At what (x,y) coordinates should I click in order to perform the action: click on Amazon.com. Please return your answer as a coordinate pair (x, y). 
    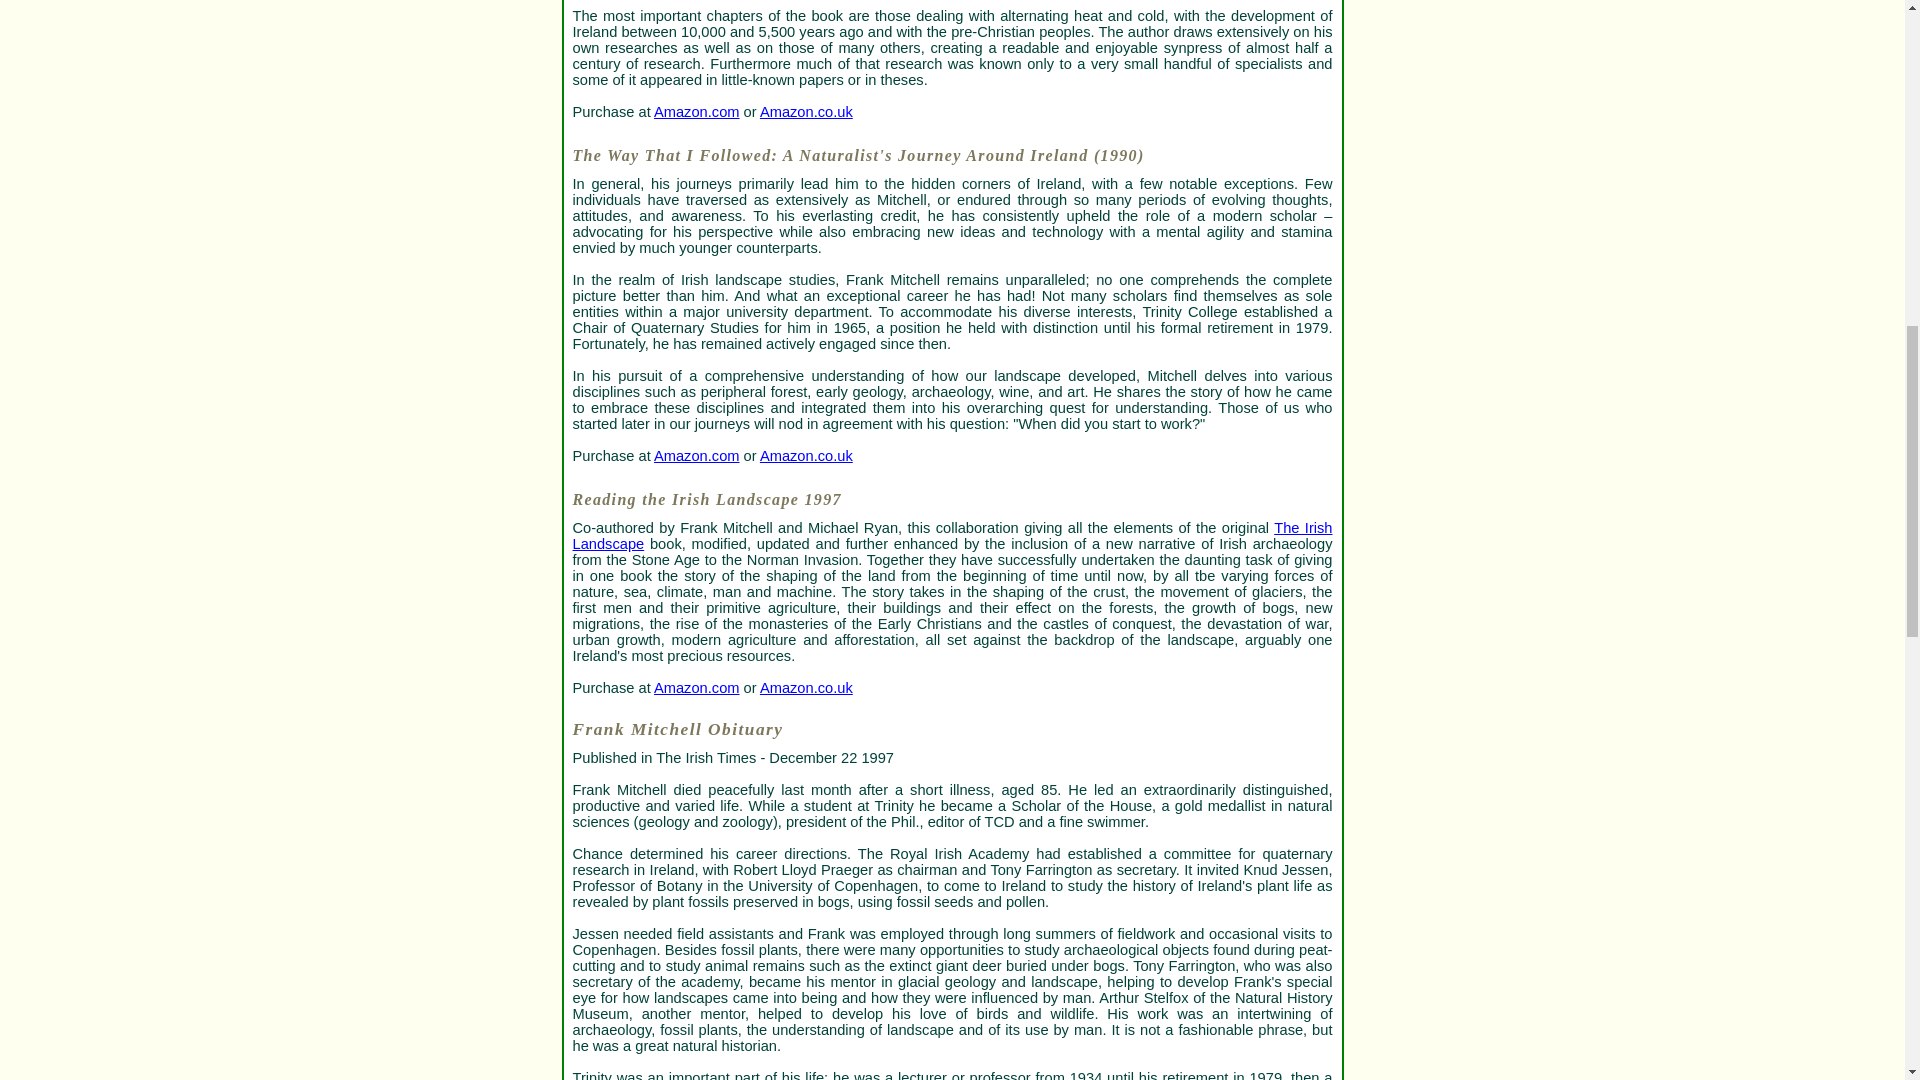
    Looking at the image, I should click on (696, 688).